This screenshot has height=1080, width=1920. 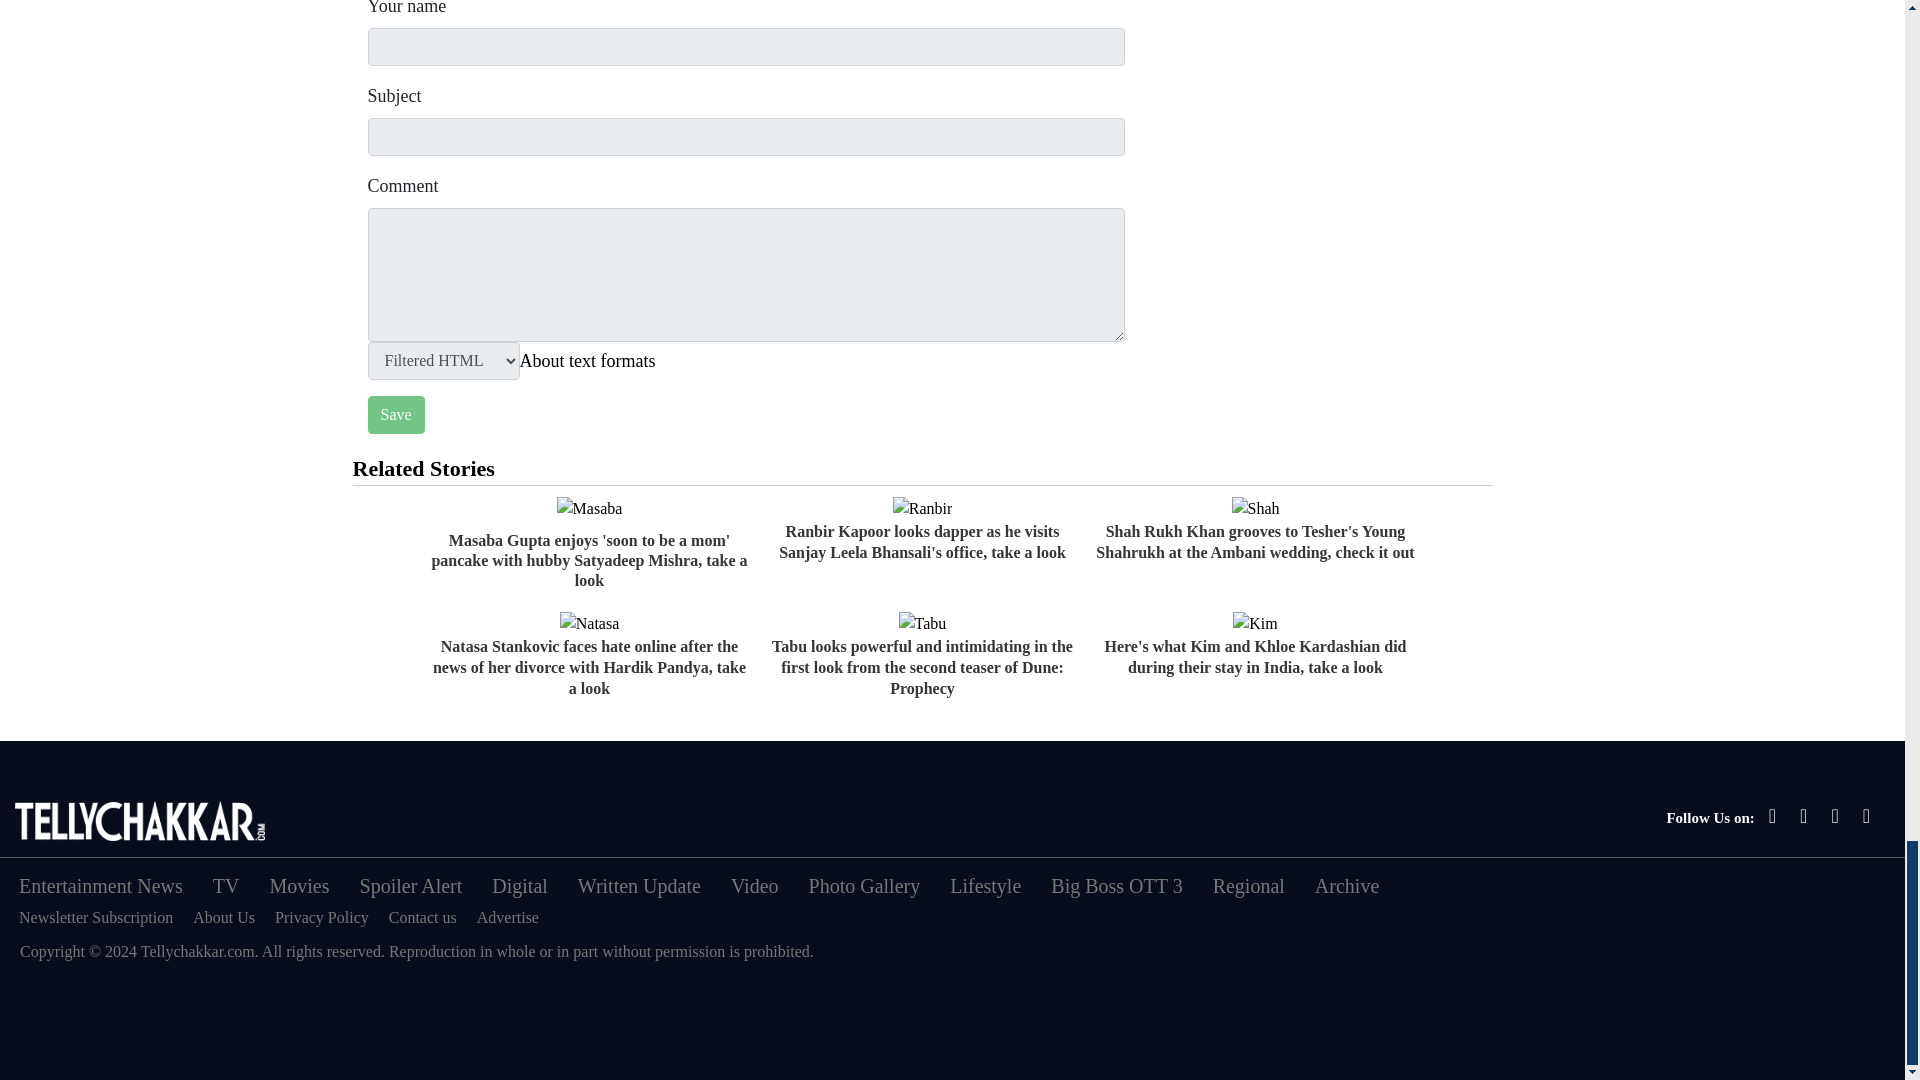 I want to click on Tabu , so click(x=922, y=624).